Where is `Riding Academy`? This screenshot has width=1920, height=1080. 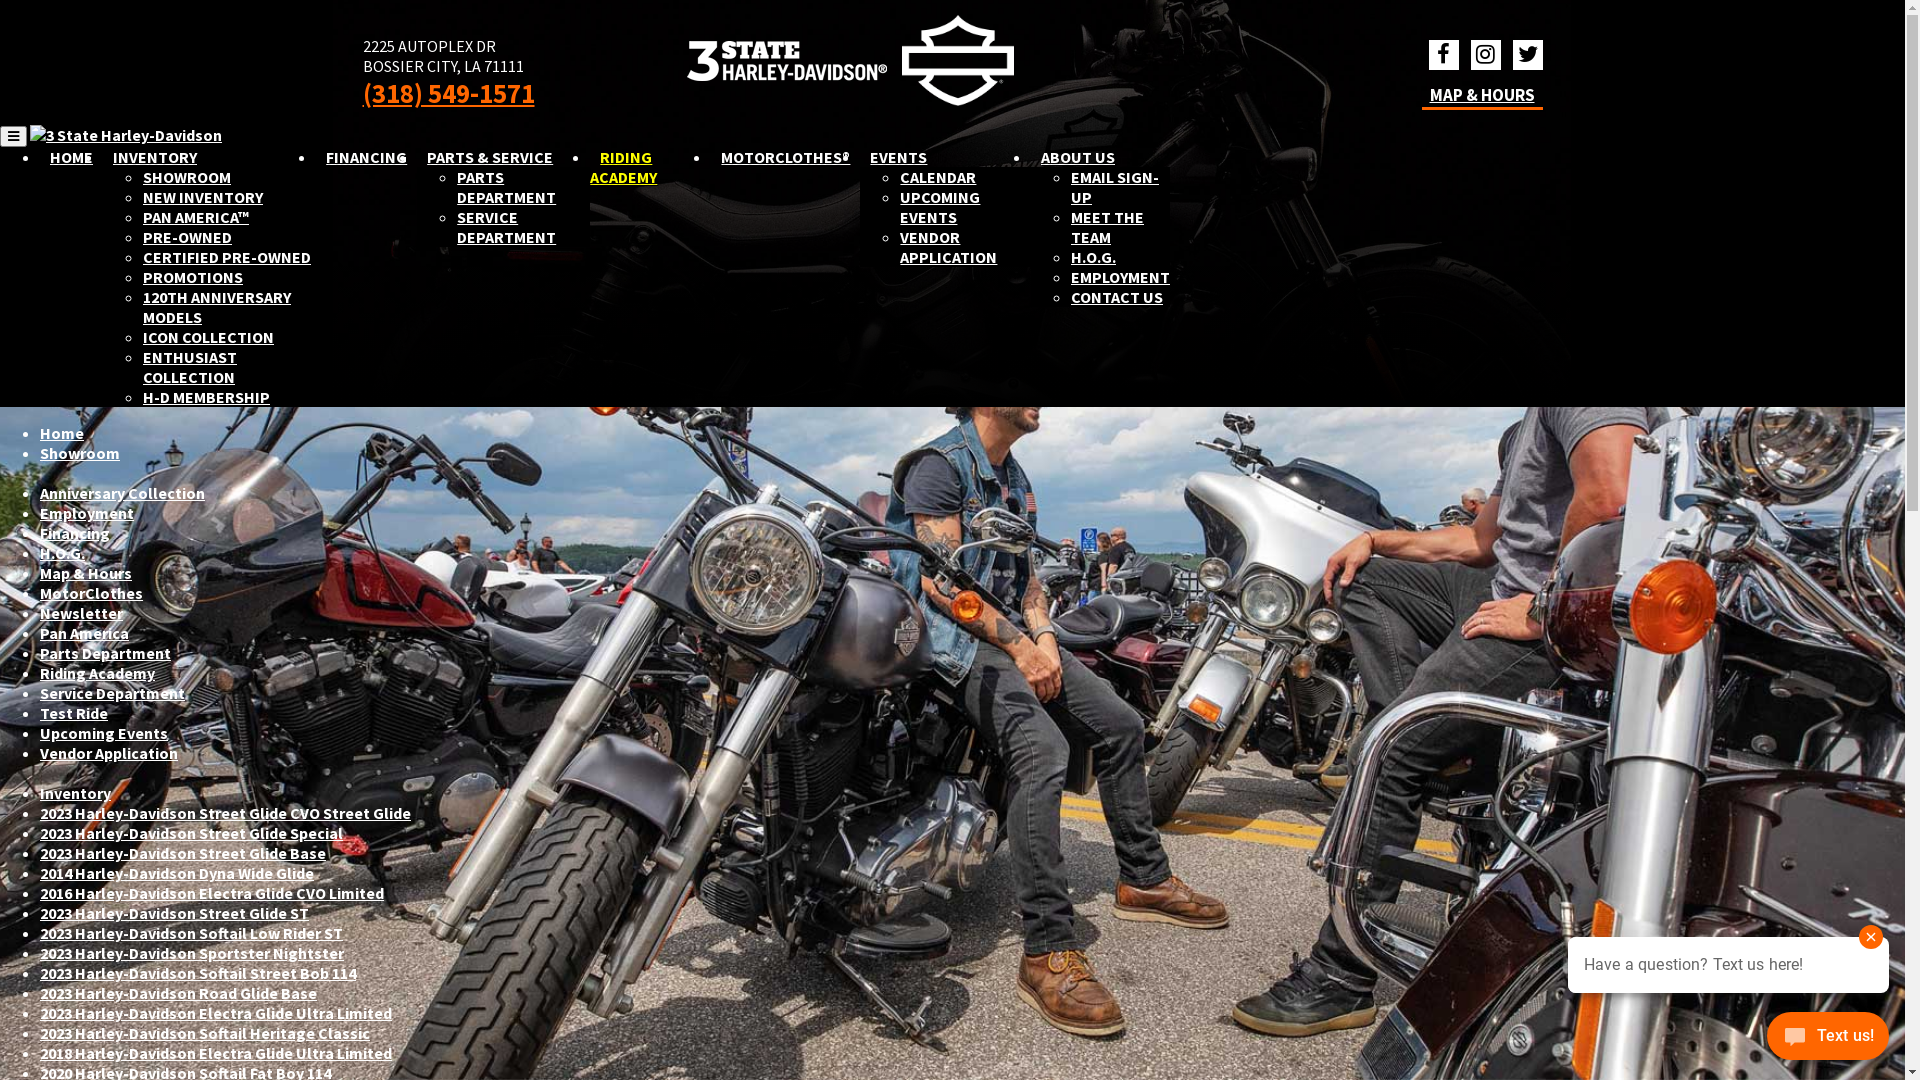 Riding Academy is located at coordinates (98, 673).